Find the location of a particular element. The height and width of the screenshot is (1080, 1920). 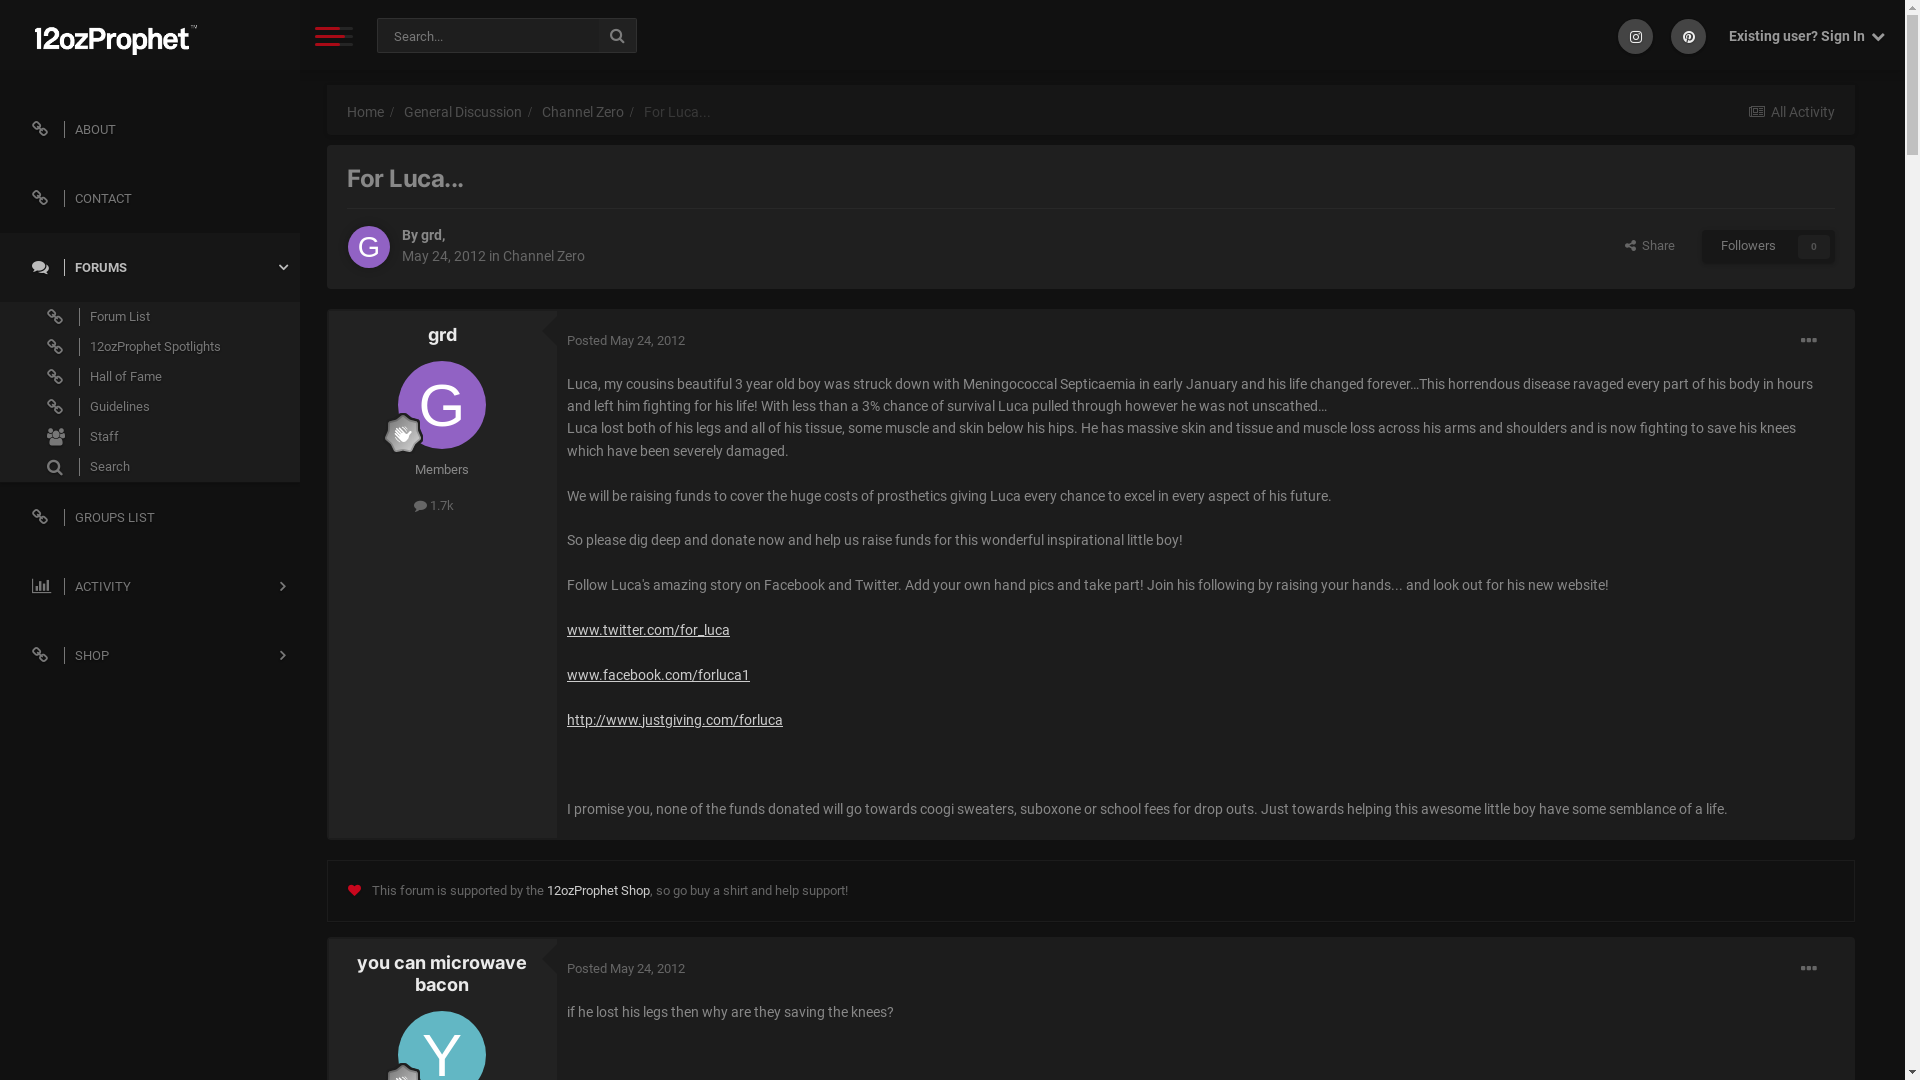

Channel Zero is located at coordinates (592, 112).